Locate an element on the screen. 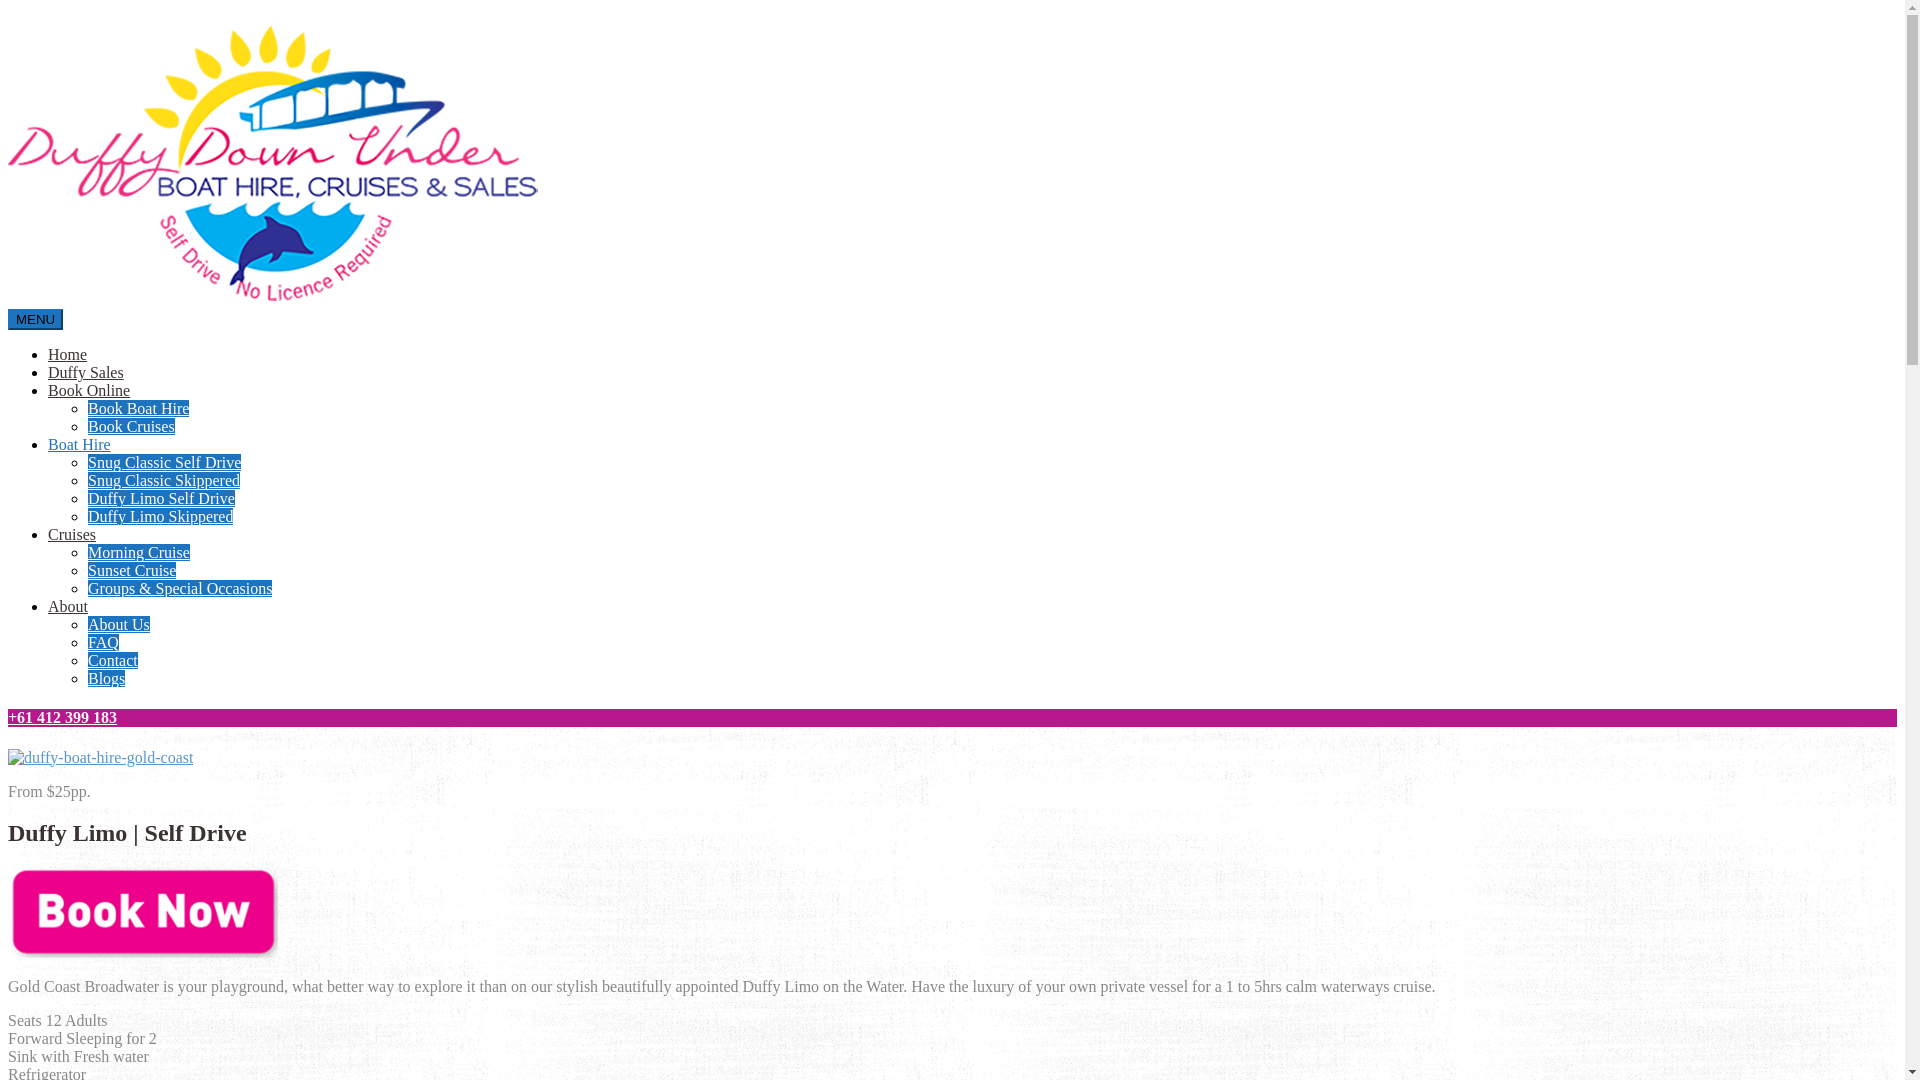  Sunset Cruise is located at coordinates (132, 570).